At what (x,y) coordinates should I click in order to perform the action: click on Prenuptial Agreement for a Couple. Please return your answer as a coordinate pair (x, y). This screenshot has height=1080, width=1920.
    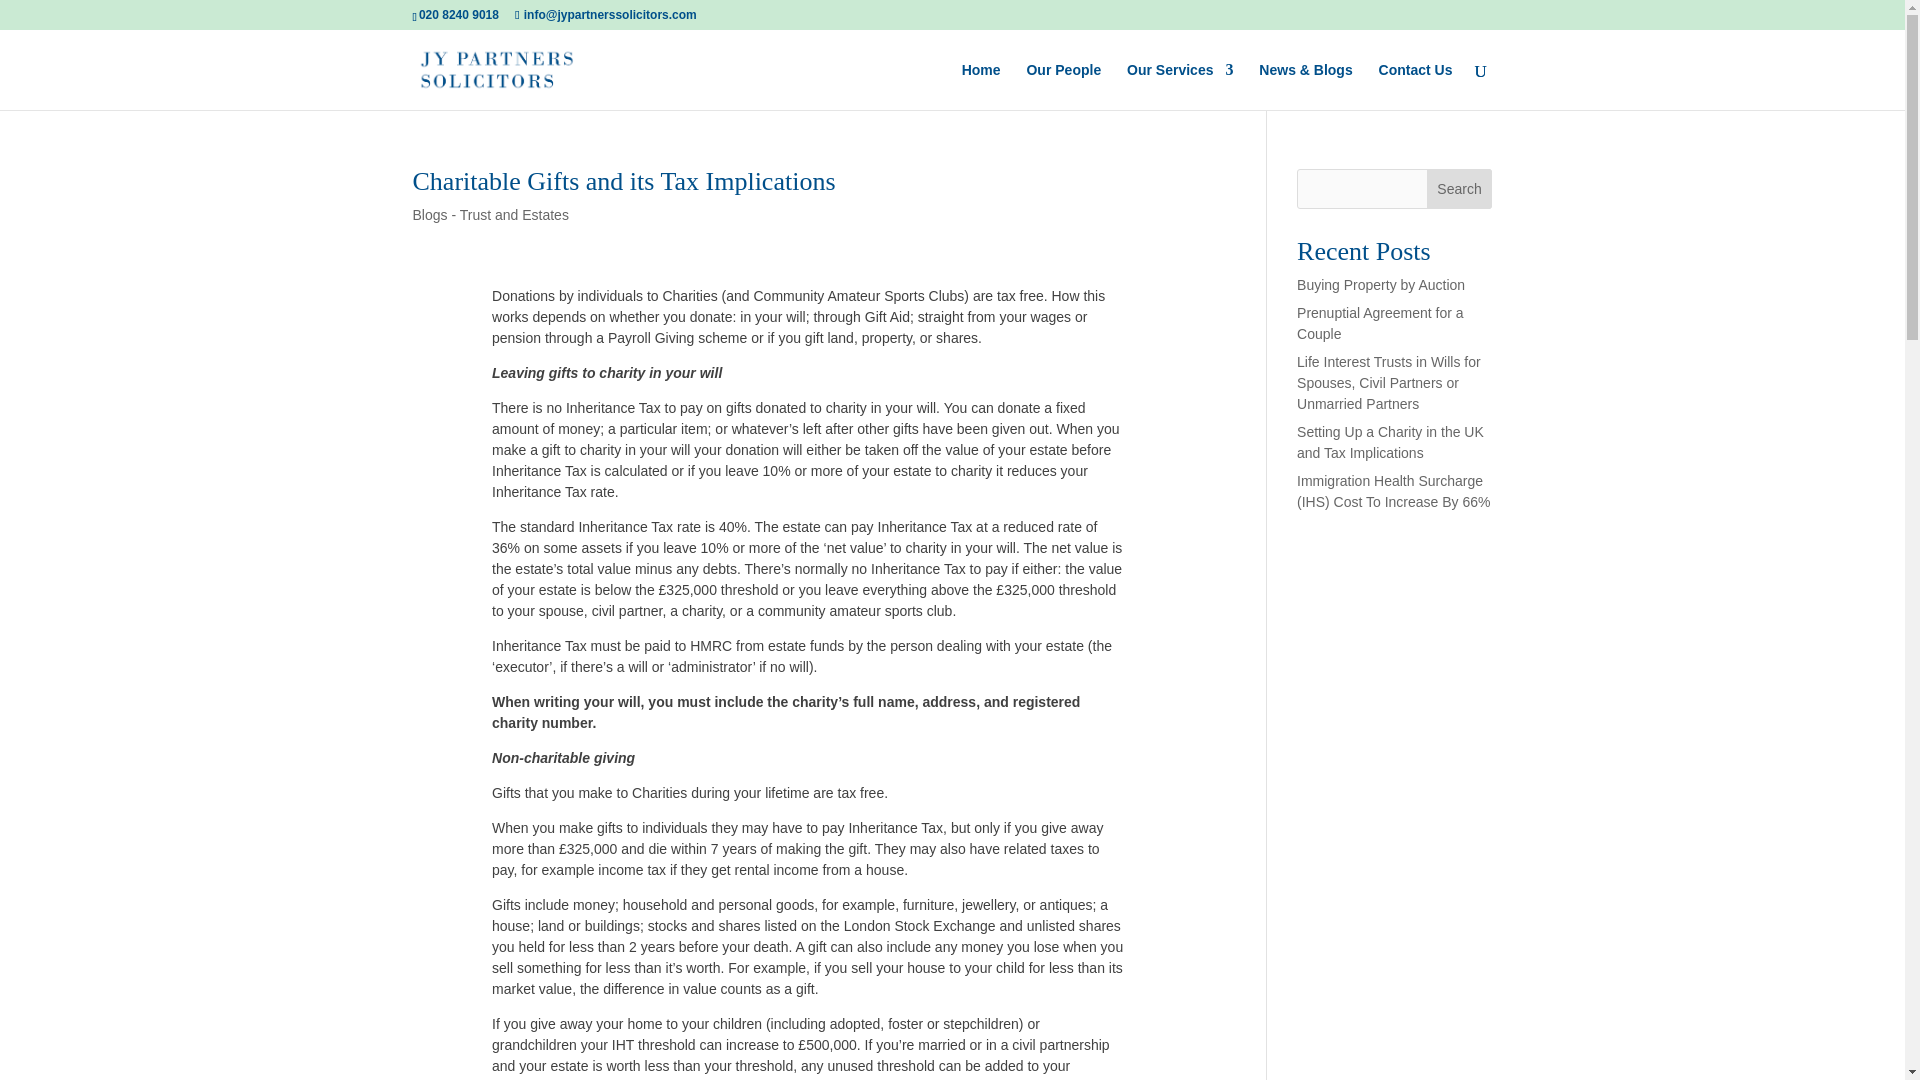
    Looking at the image, I should click on (1380, 323).